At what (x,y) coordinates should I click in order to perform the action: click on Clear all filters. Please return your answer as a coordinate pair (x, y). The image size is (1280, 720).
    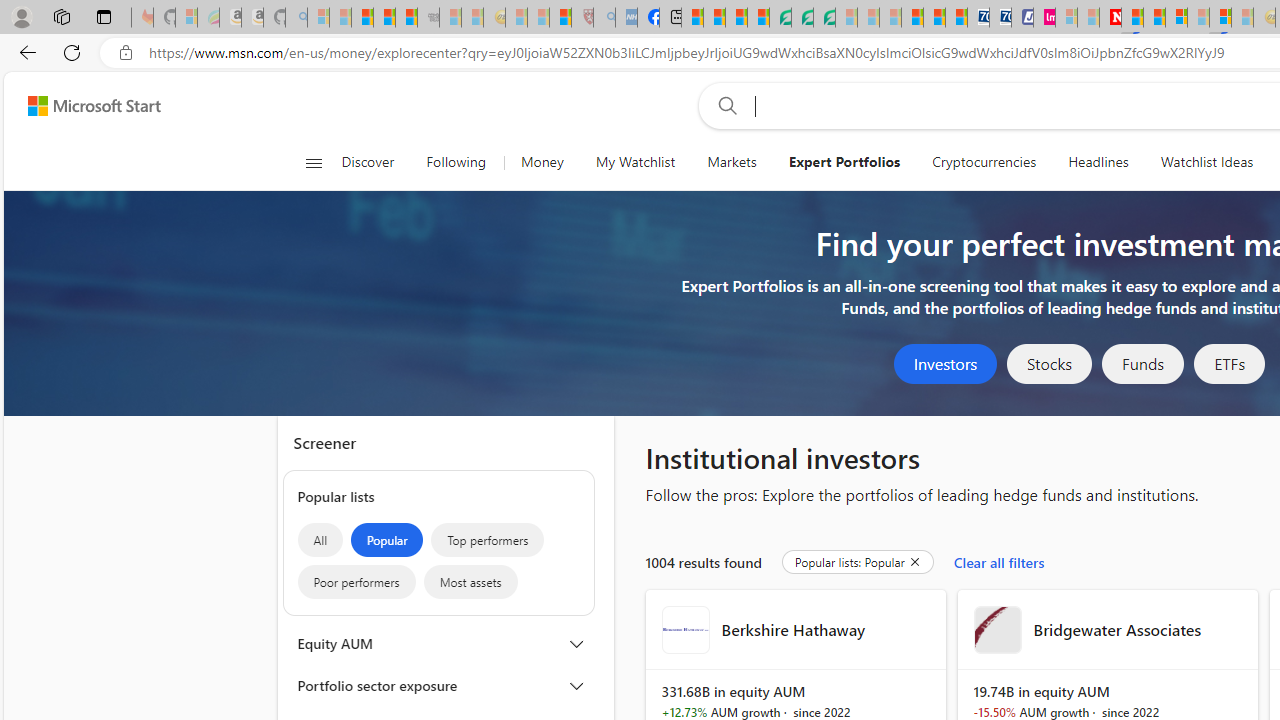
    Looking at the image, I should click on (998, 562).